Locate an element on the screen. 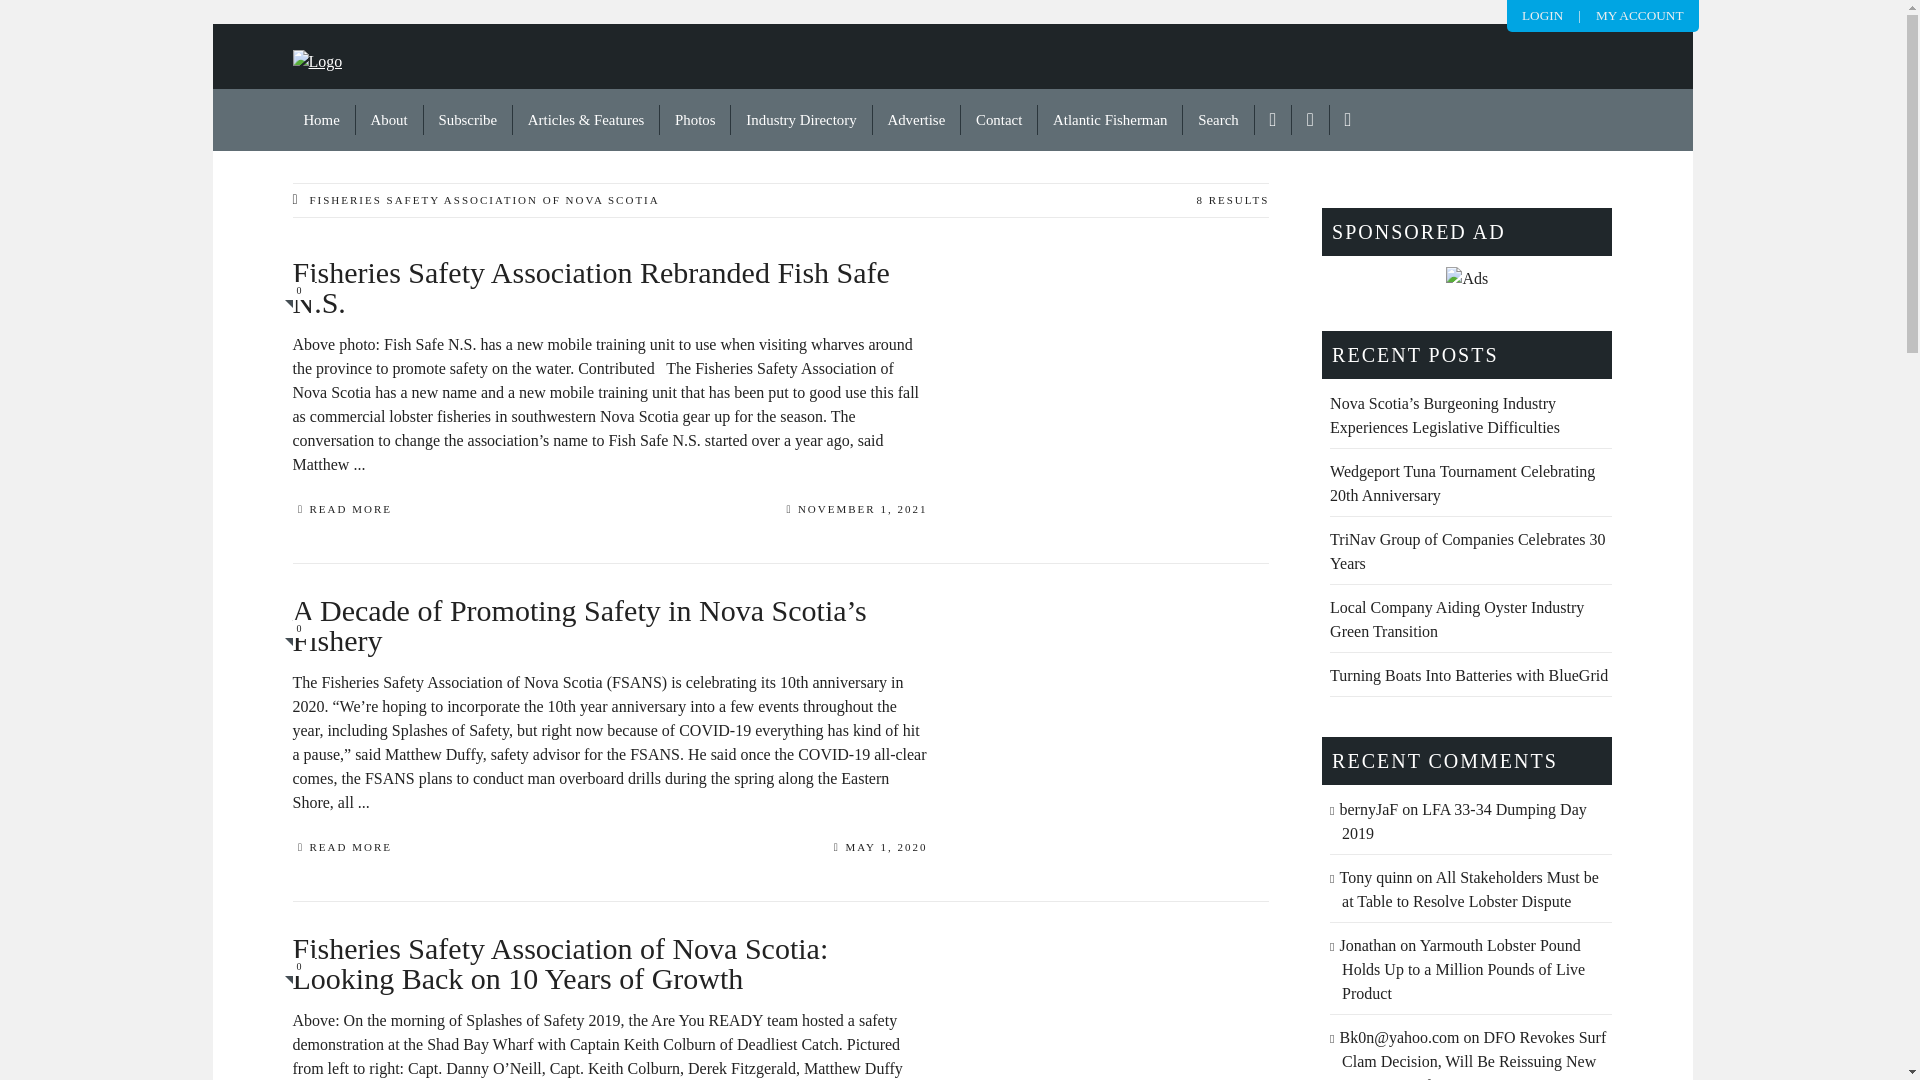 The image size is (1920, 1080). Fisheries Safety Association Rebranded Fish Safe N.S. is located at coordinates (609, 306).